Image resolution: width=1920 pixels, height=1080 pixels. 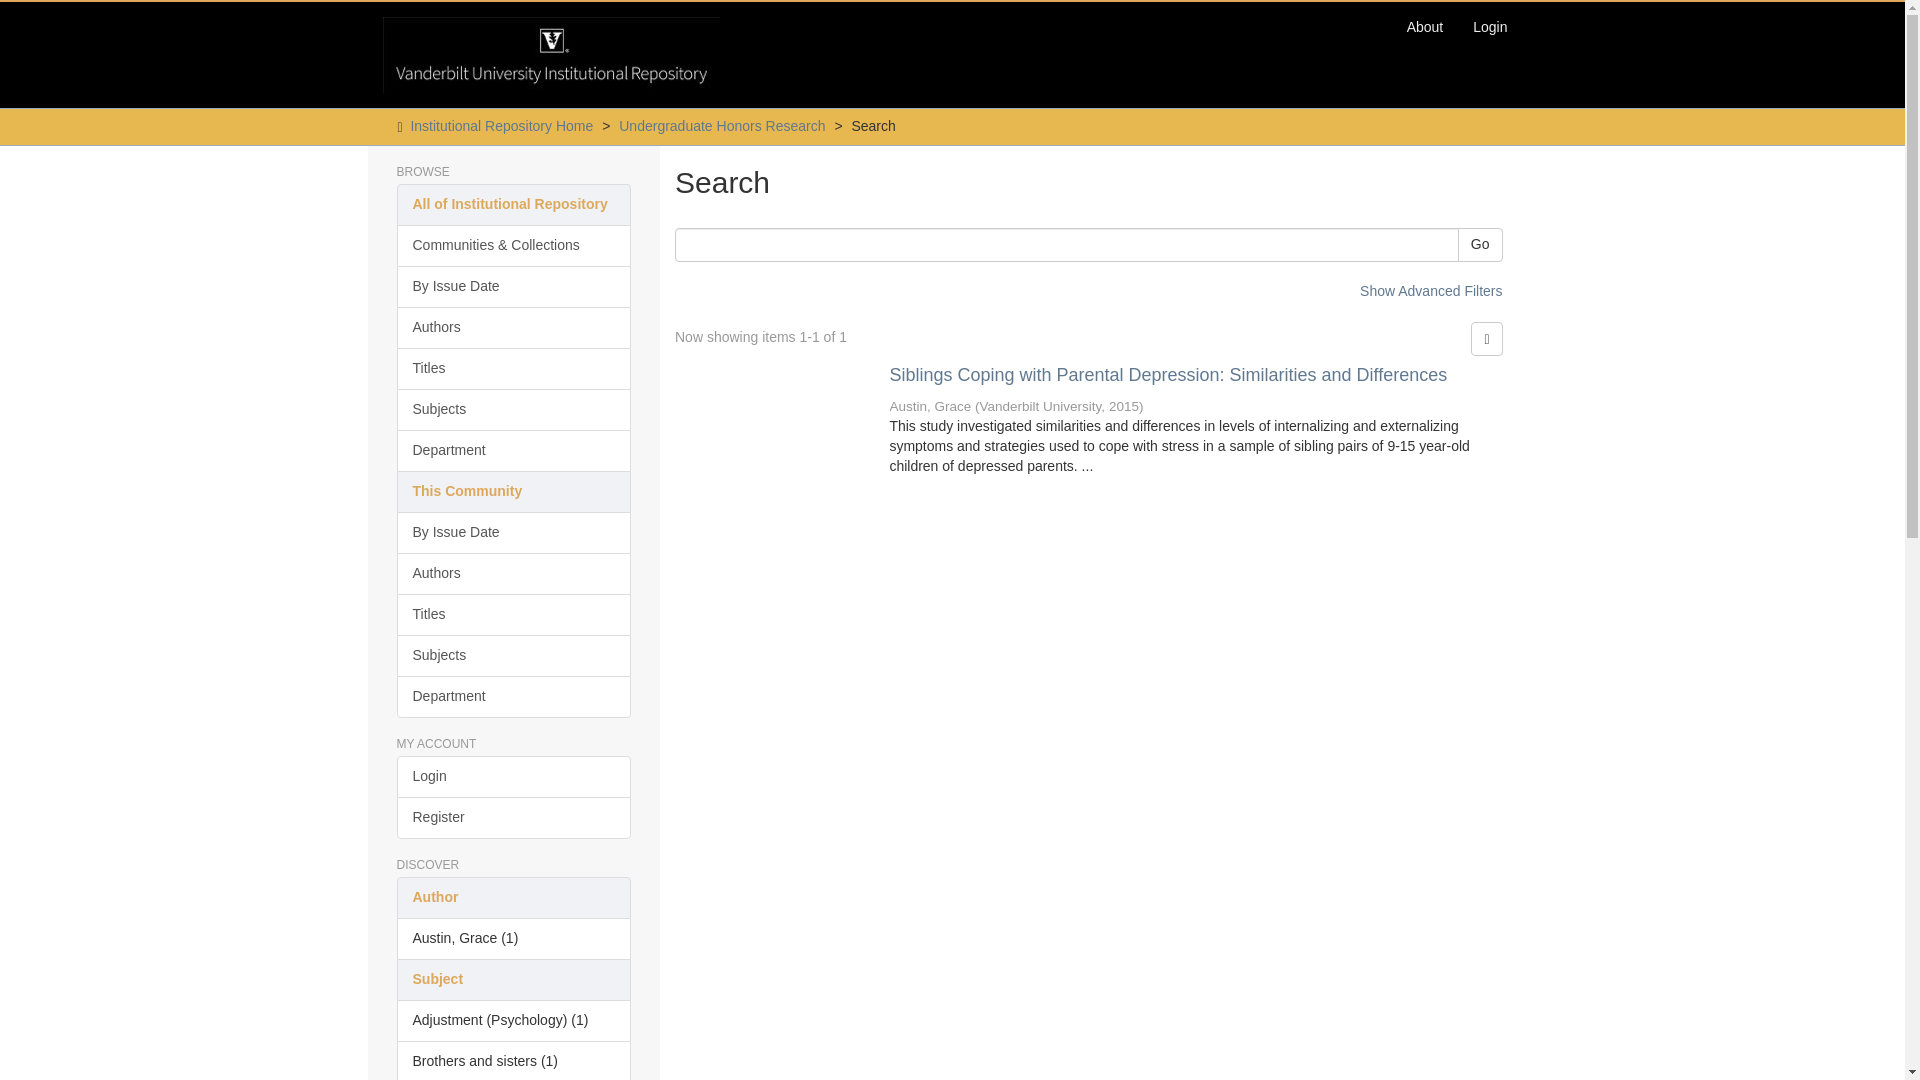 I want to click on By Issue Date, so click(x=513, y=286).